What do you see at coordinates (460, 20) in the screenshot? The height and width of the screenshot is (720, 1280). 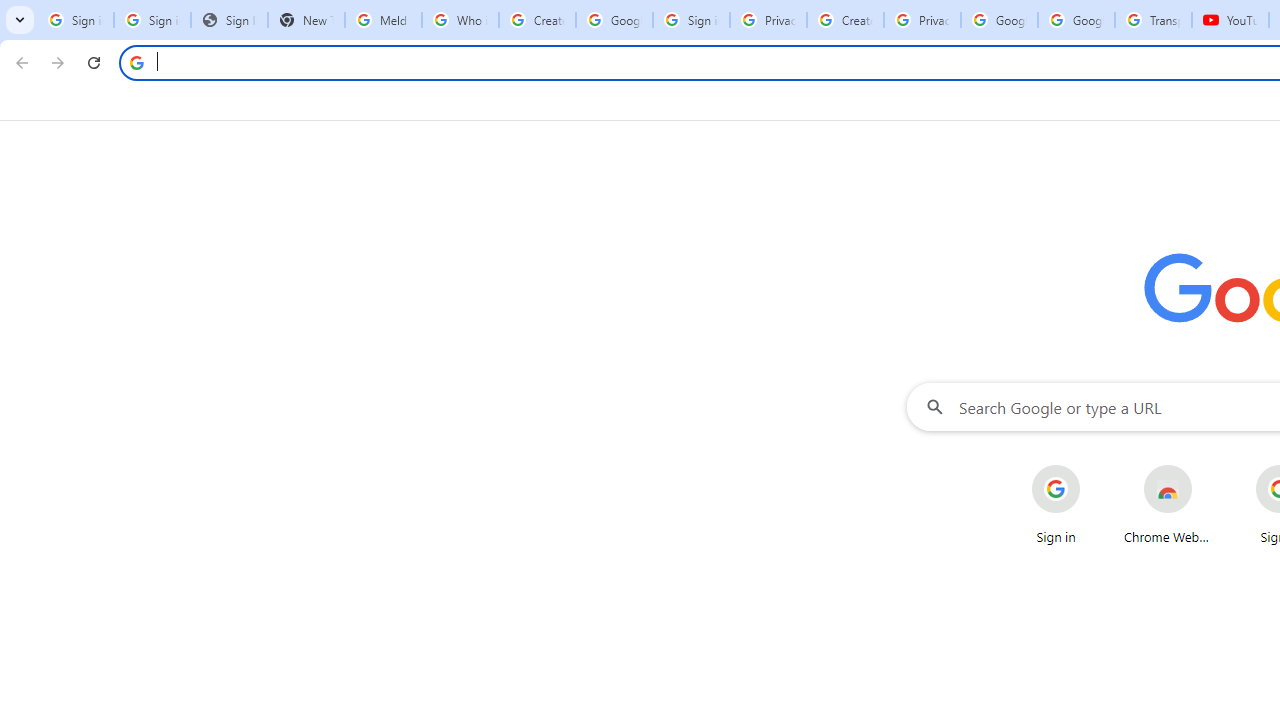 I see `Who is my administrator? - Google Account Help` at bounding box center [460, 20].